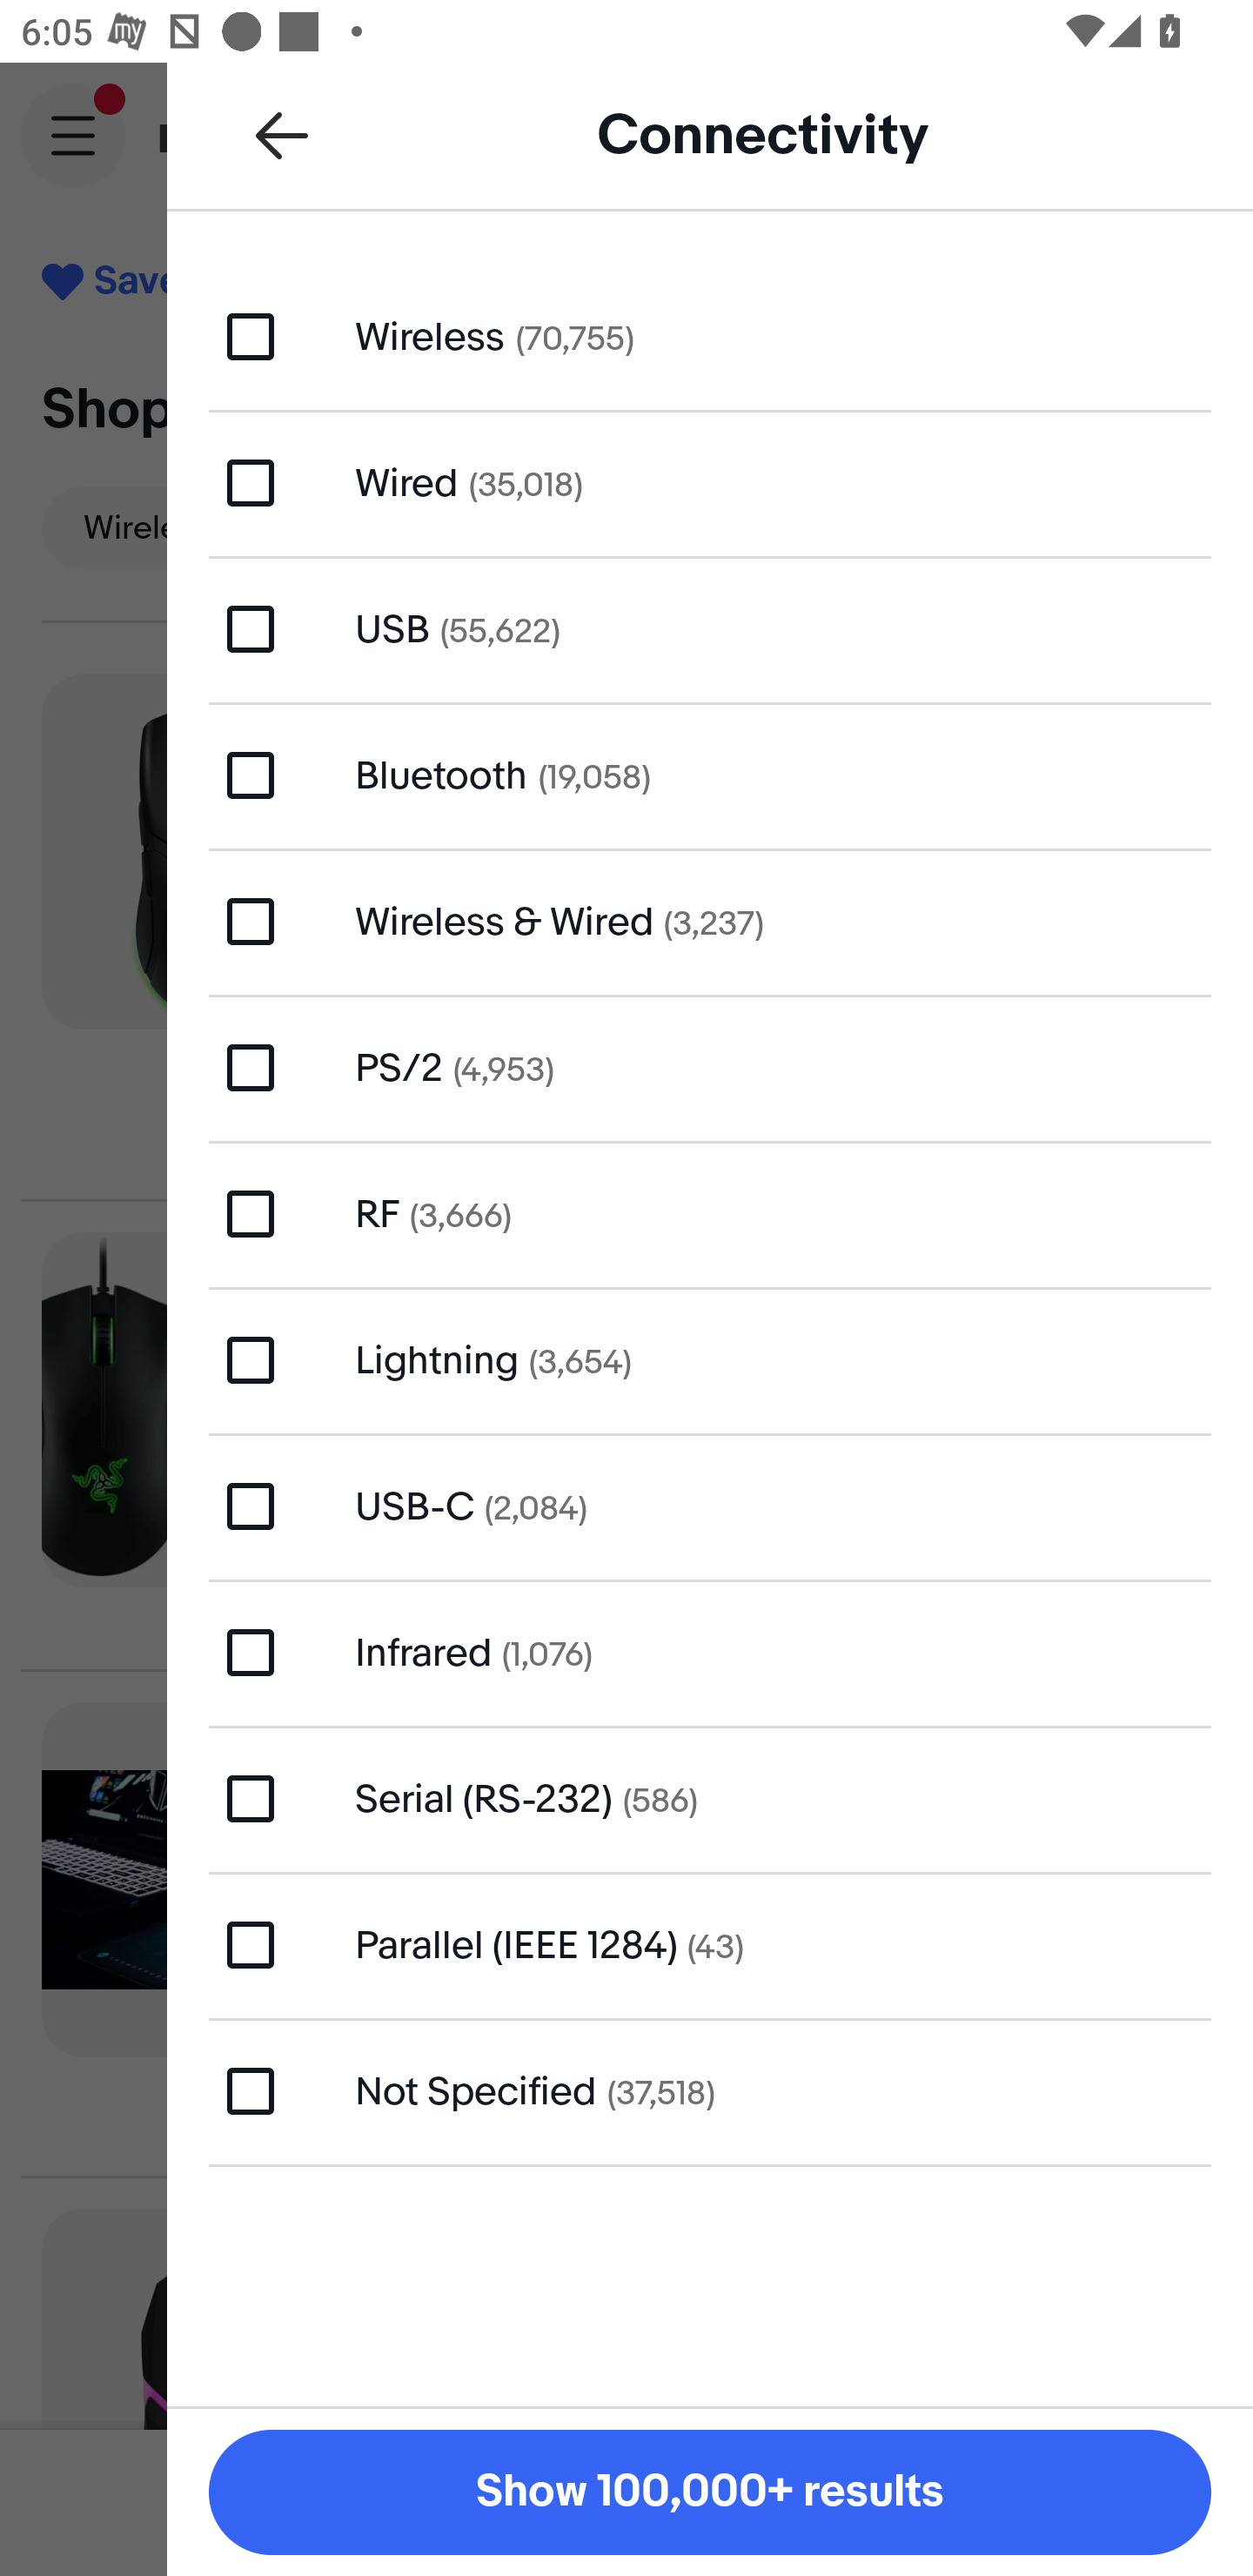 The width and height of the screenshot is (1253, 2576). Describe the element at coordinates (710, 2090) in the screenshot. I see `Not Specified (37,518)` at that location.